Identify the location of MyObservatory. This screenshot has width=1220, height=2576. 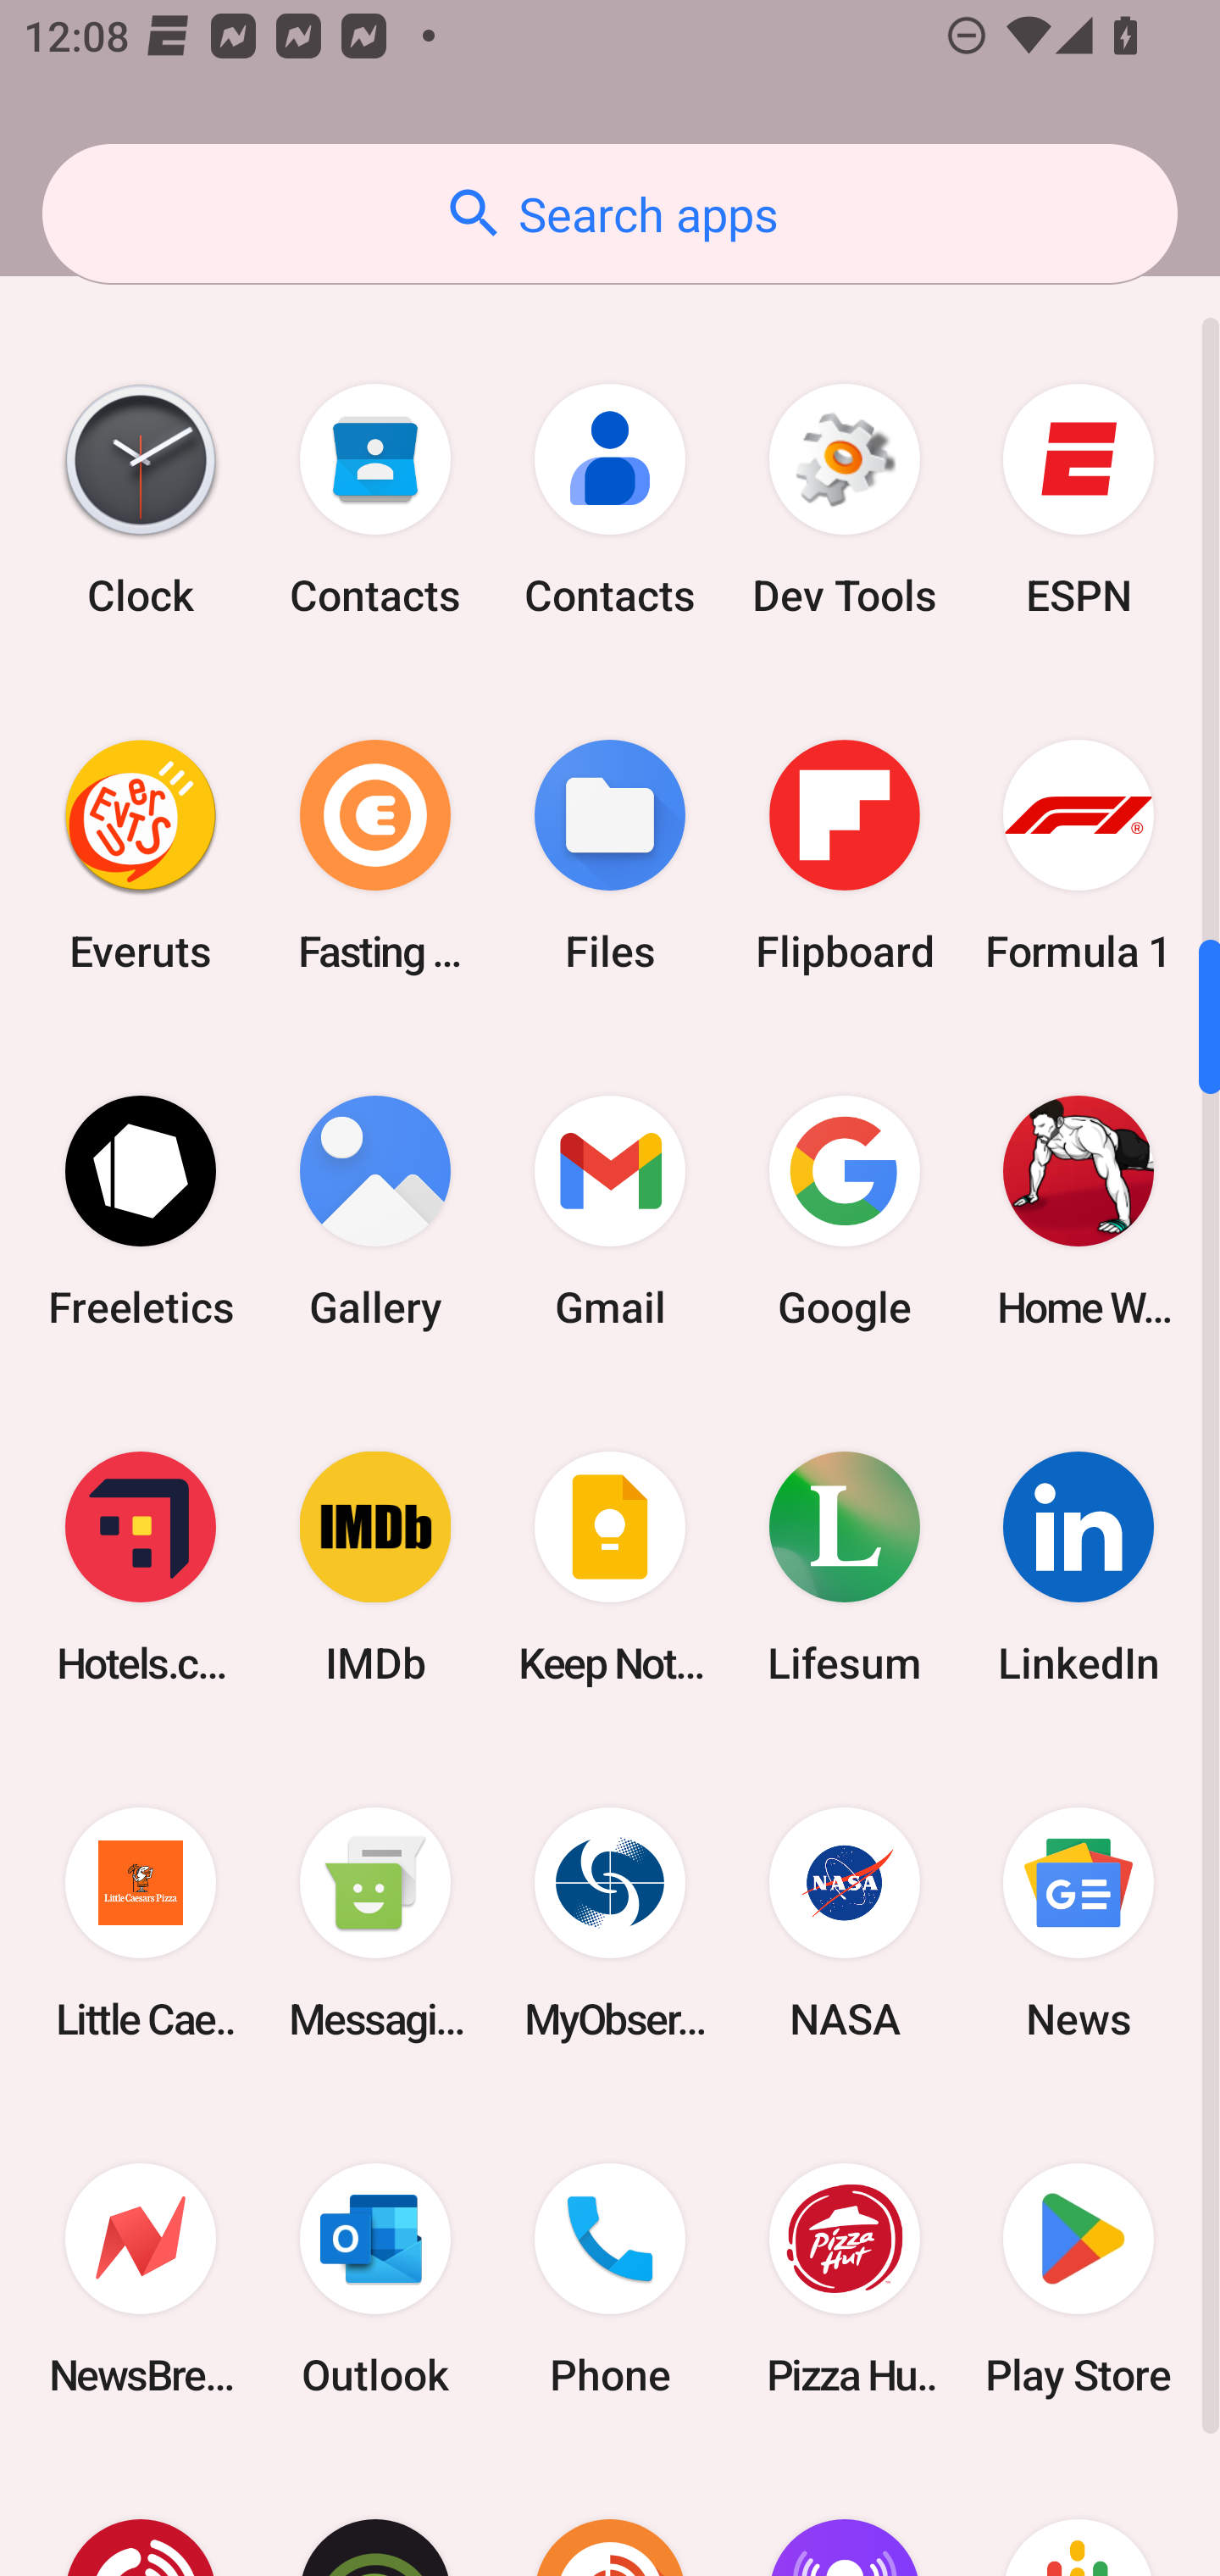
(610, 1924).